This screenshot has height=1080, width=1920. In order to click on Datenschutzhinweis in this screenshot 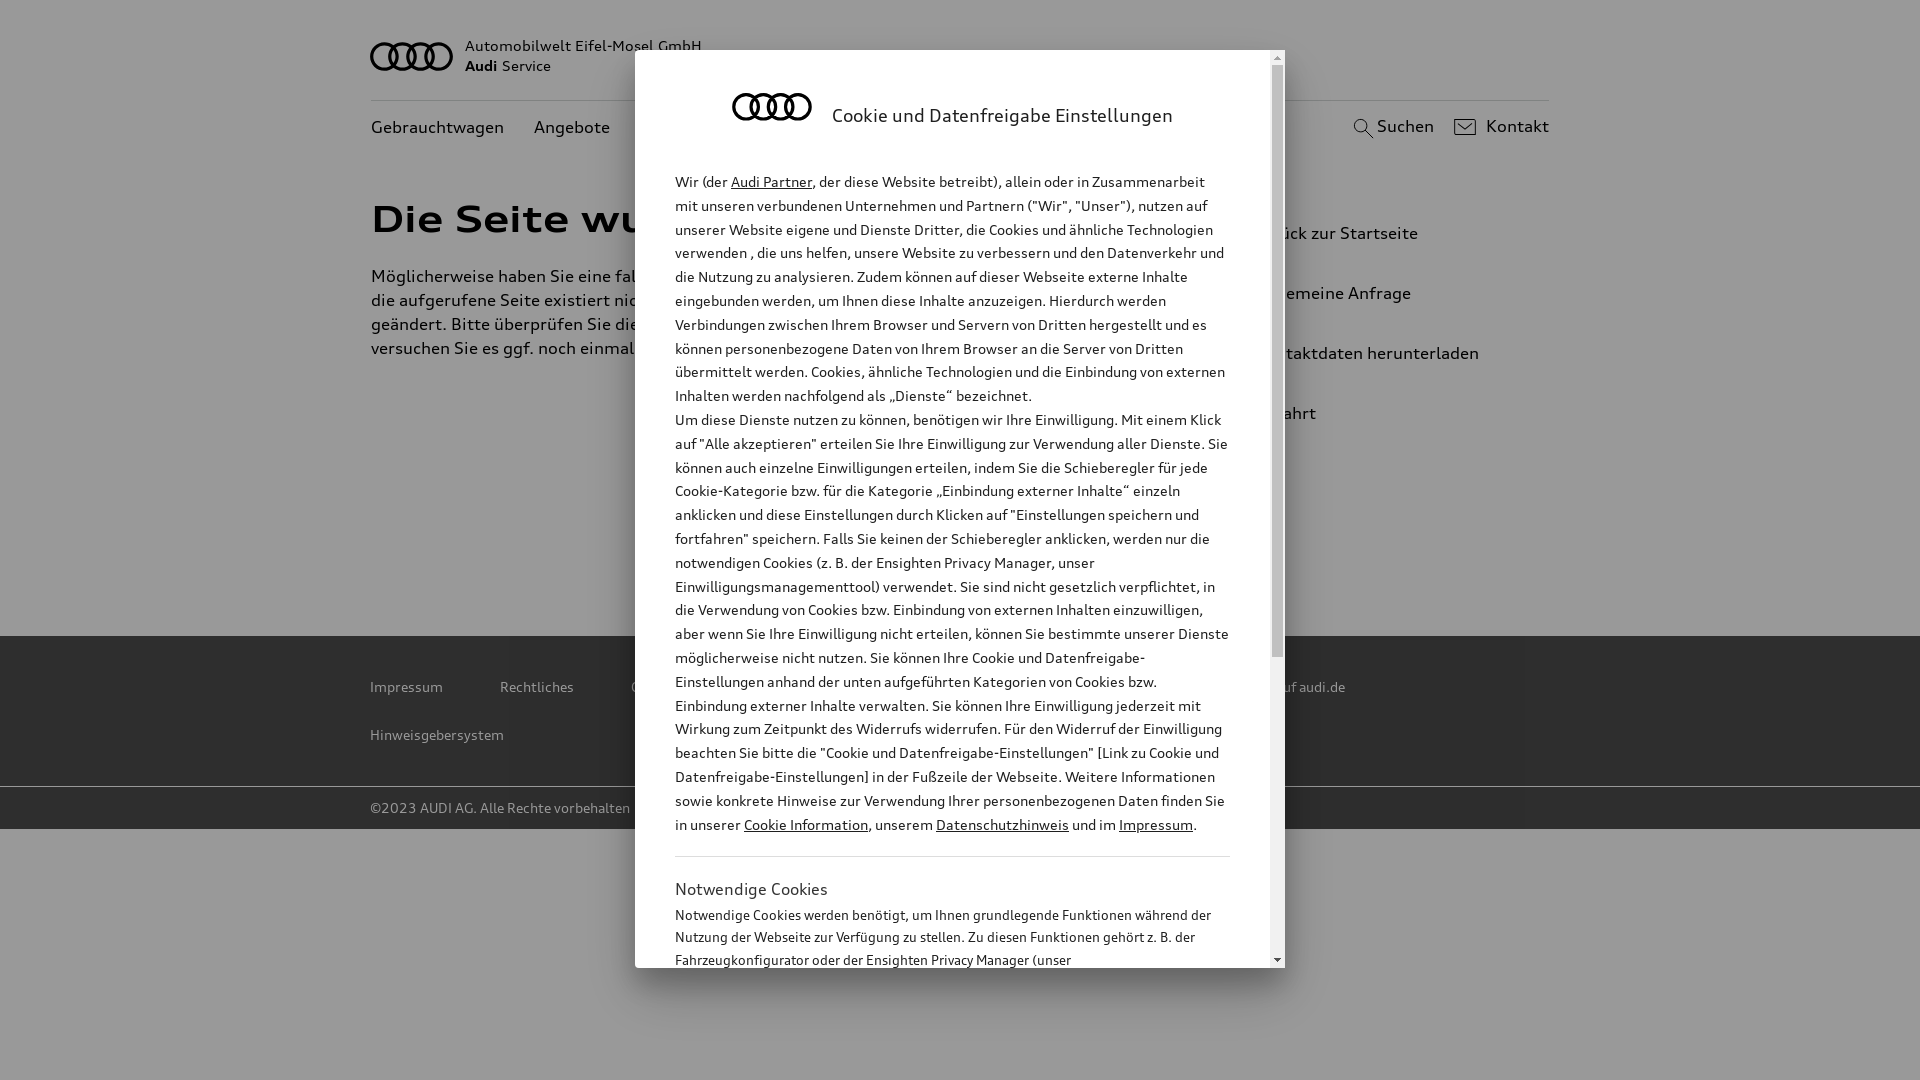, I will do `click(1002, 824)`.